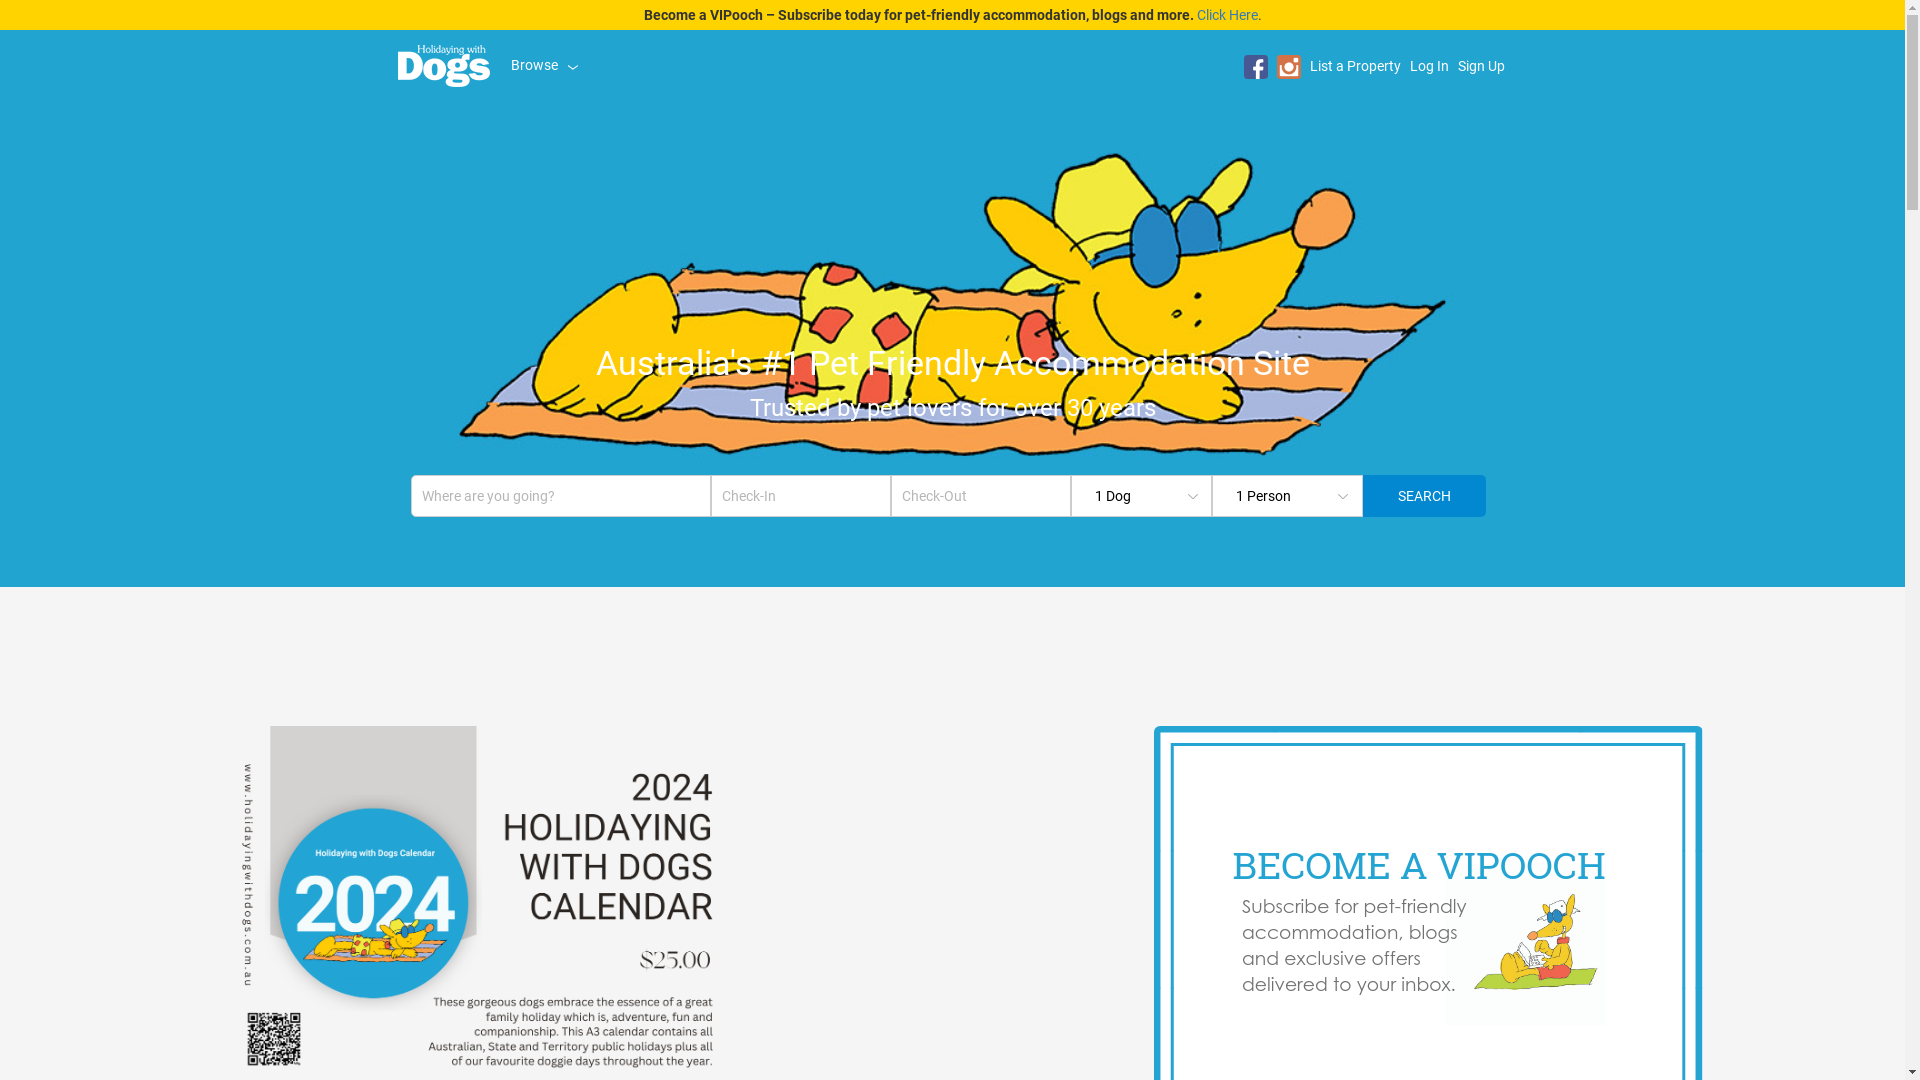 This screenshot has height=1080, width=1920. Describe the element at coordinates (1480, 66) in the screenshot. I see `Sign Up` at that location.